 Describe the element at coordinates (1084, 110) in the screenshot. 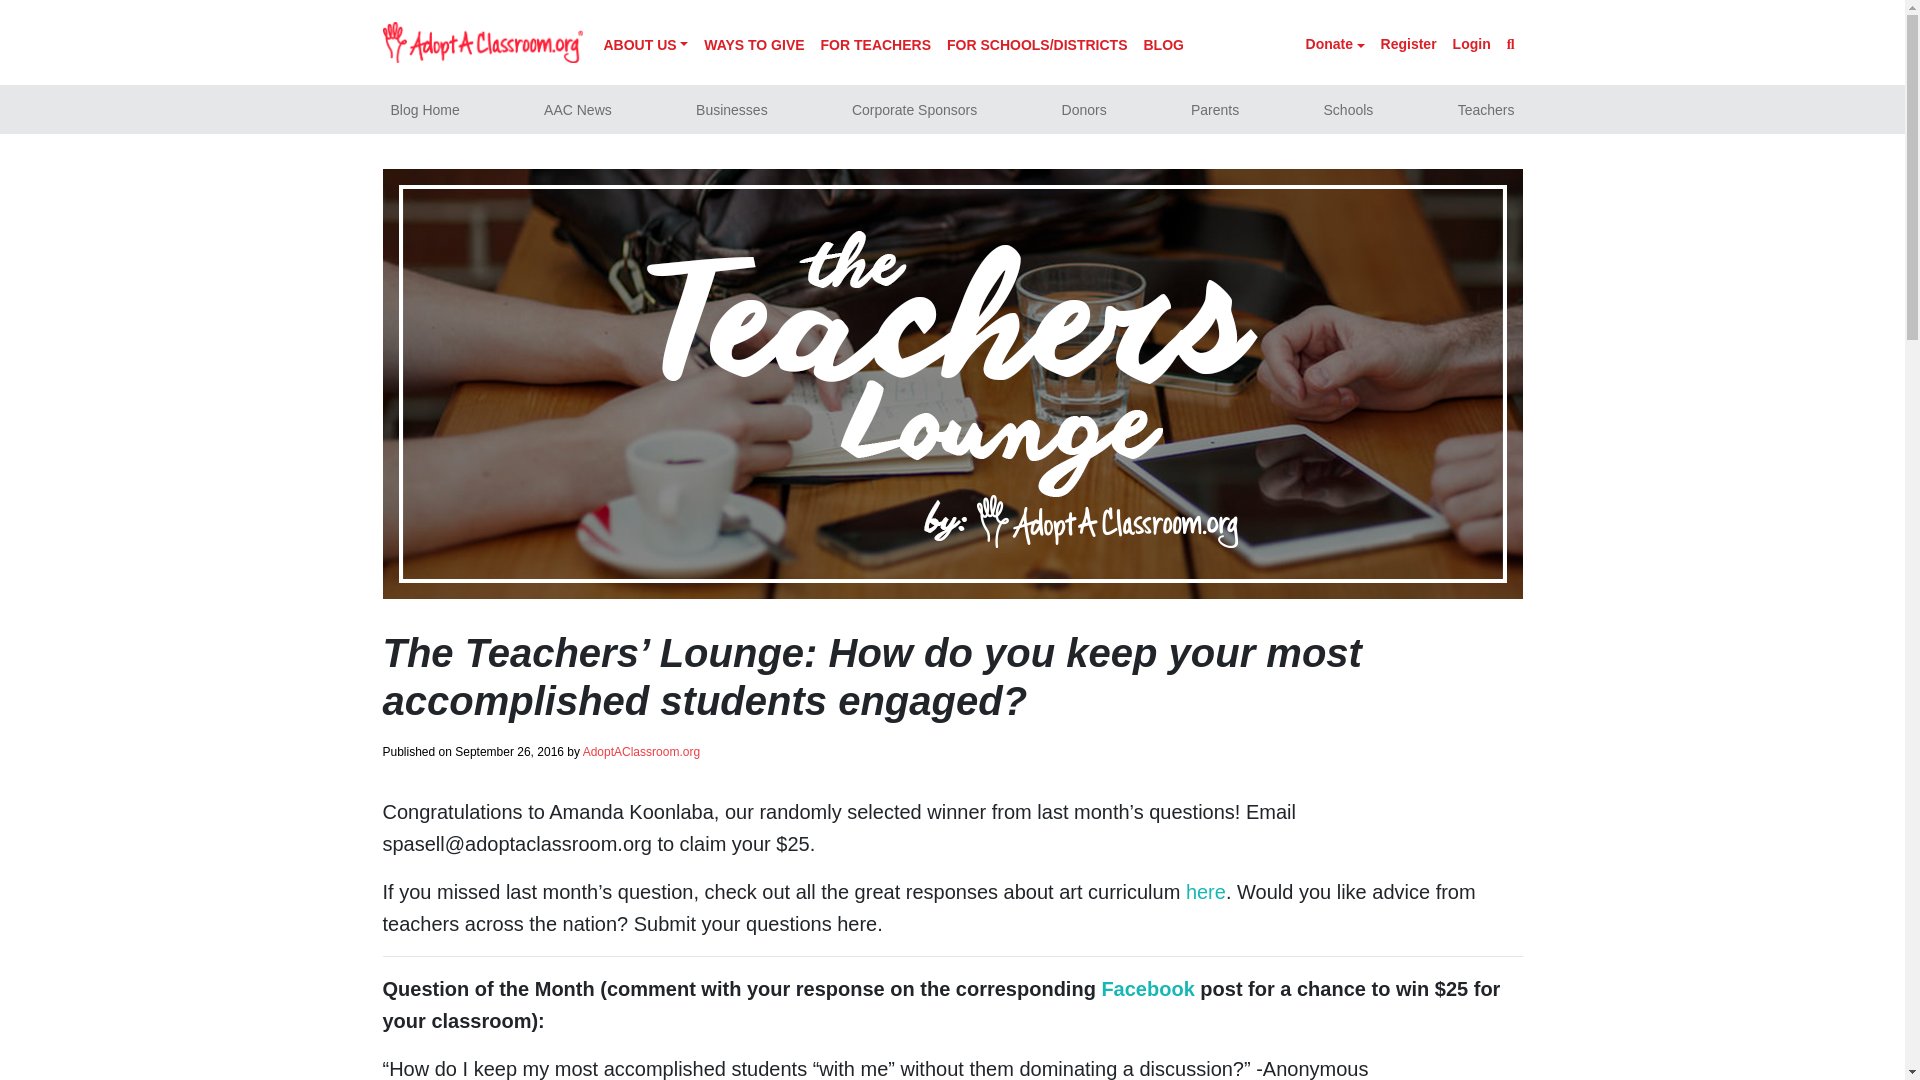

I see `Donors` at that location.